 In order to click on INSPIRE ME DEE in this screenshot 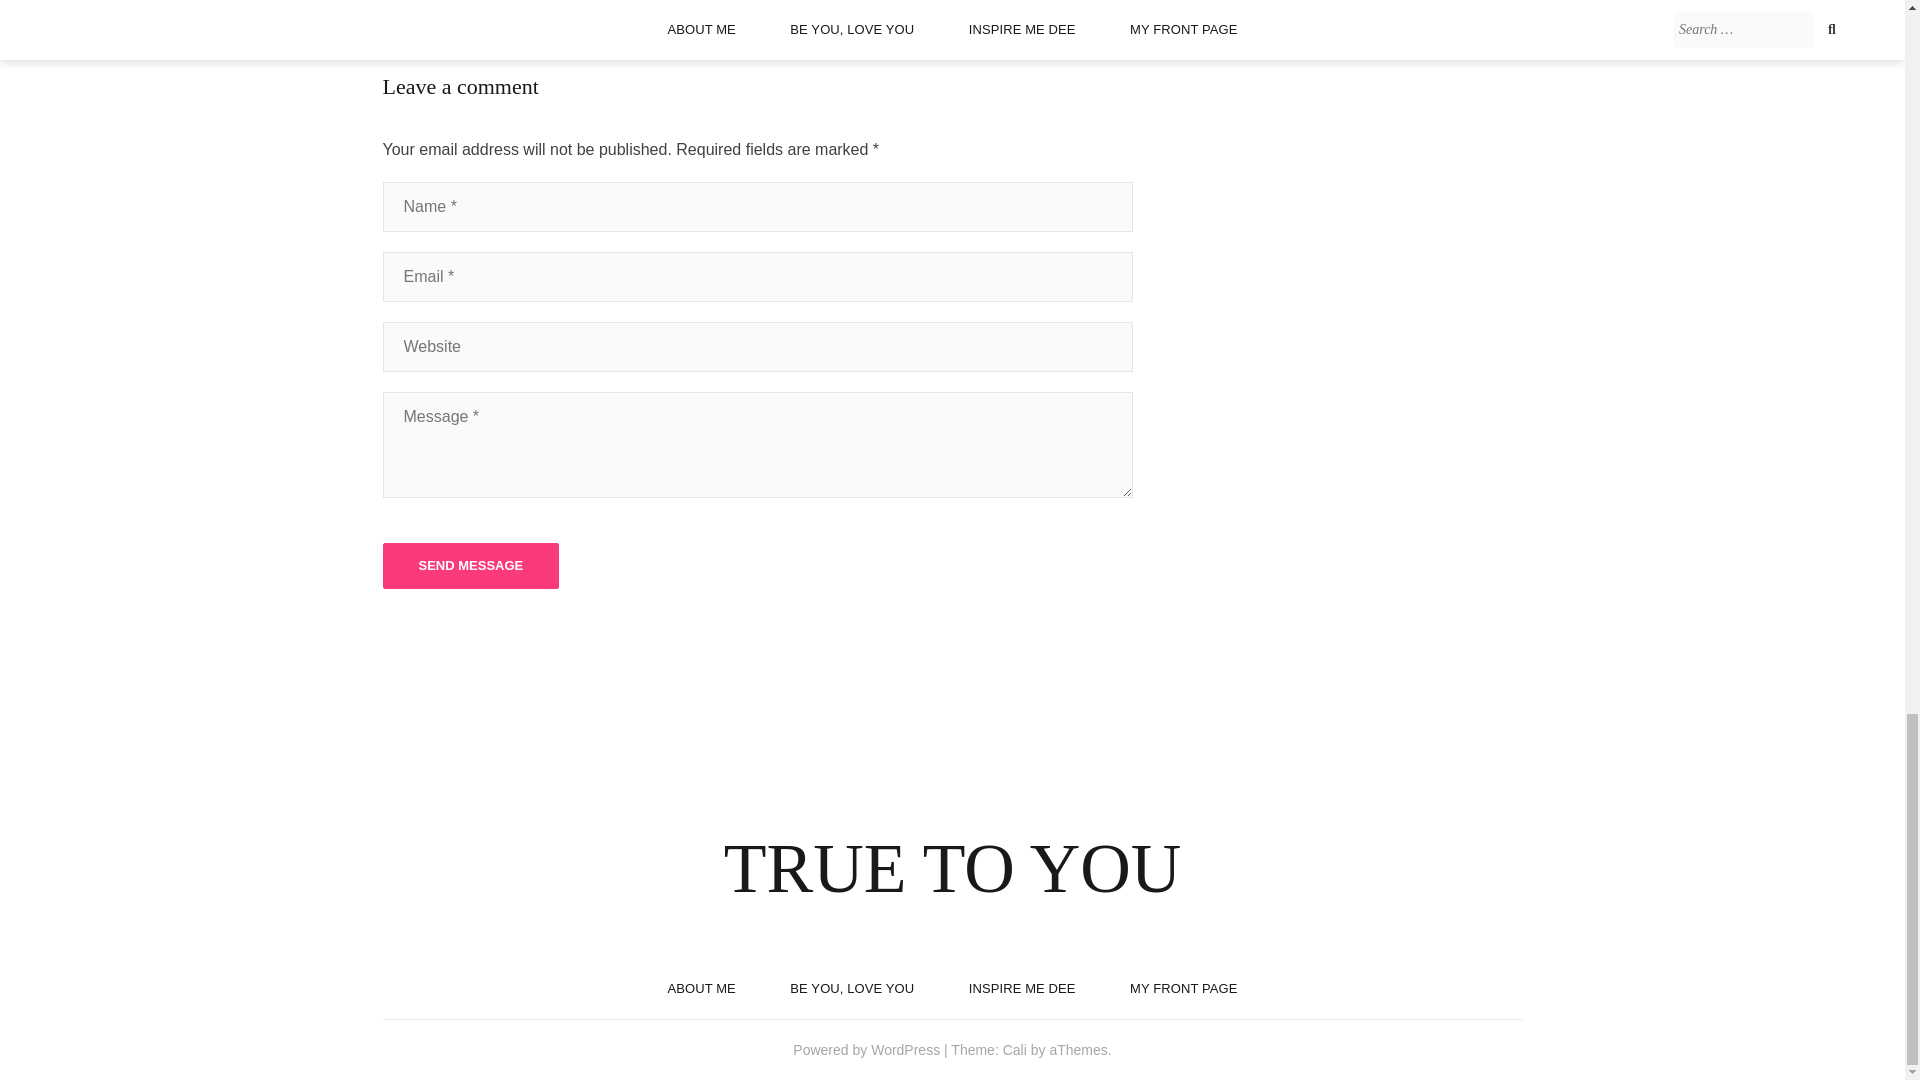, I will do `click(1022, 988)`.